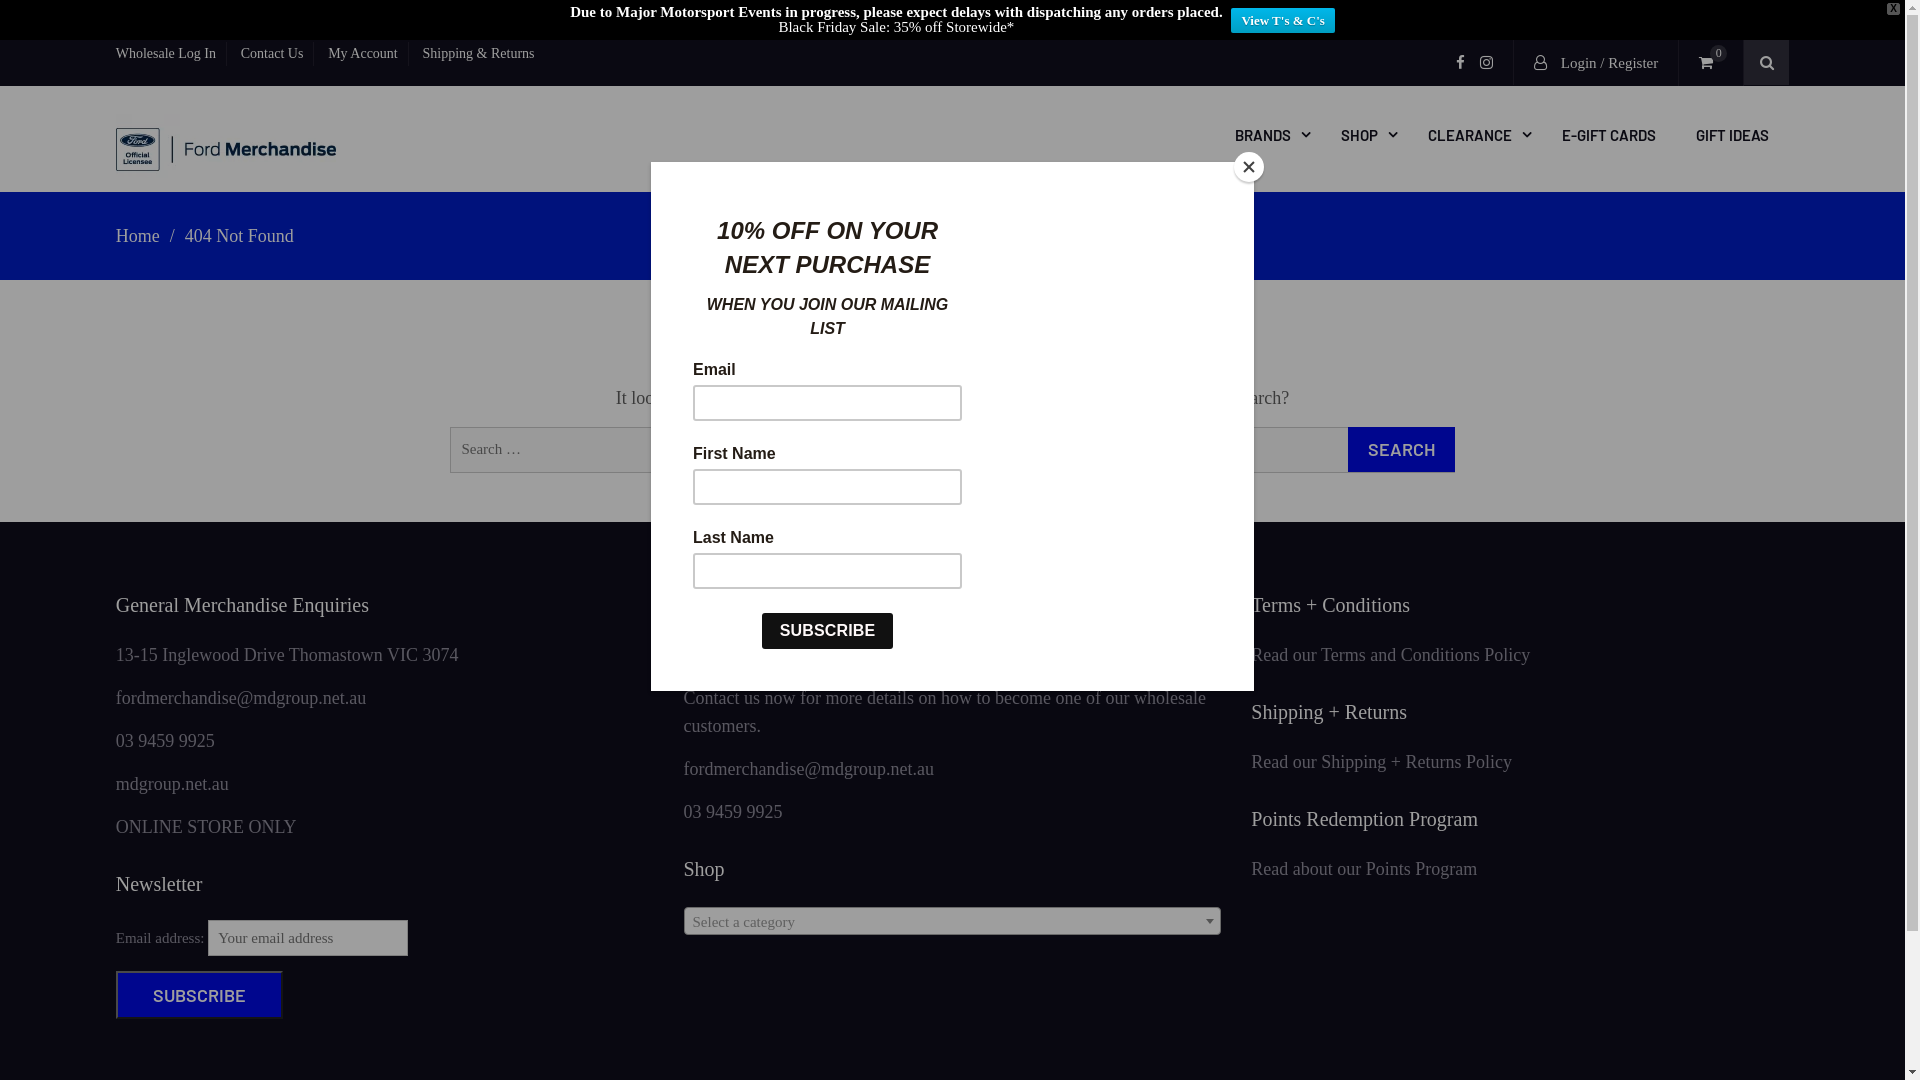 The height and width of the screenshot is (1080, 1920). I want to click on CLEARANCE, so click(1475, 135).